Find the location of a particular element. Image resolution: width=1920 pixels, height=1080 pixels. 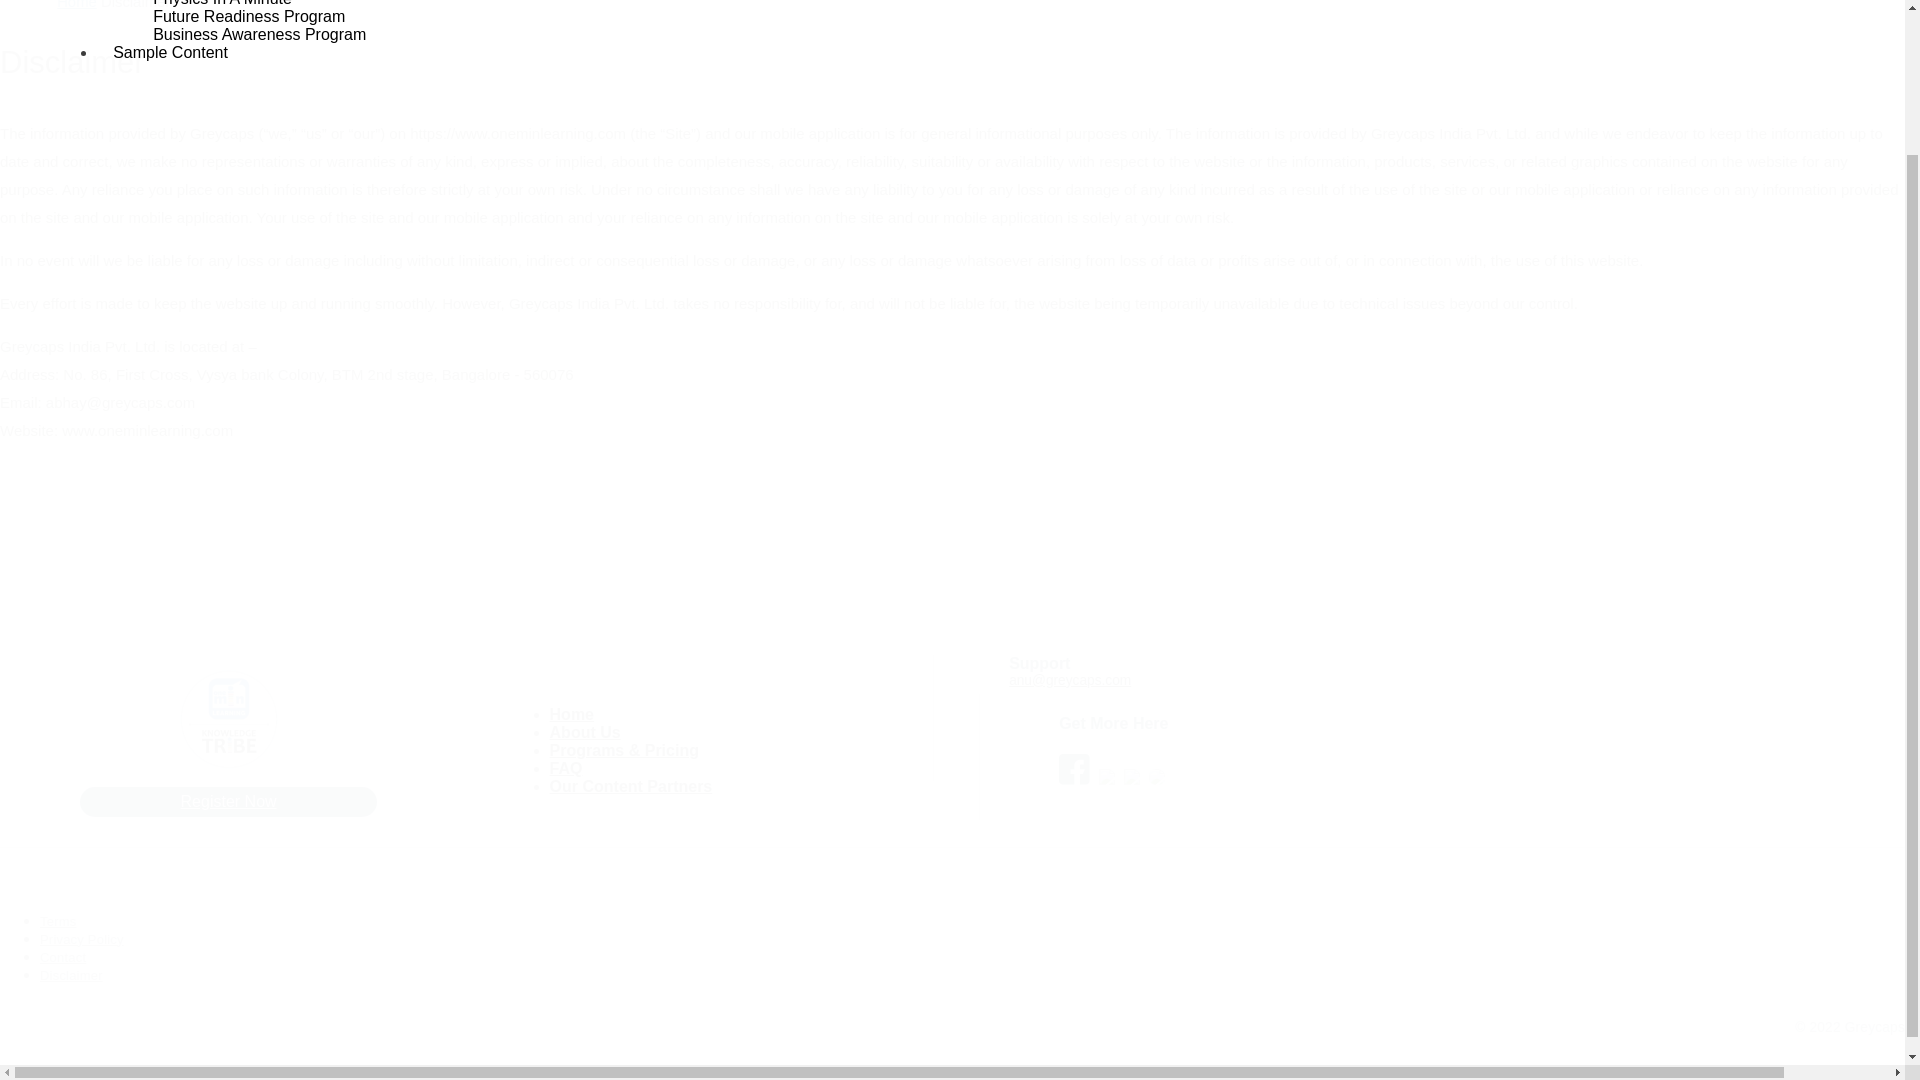

Home is located at coordinates (571, 720).